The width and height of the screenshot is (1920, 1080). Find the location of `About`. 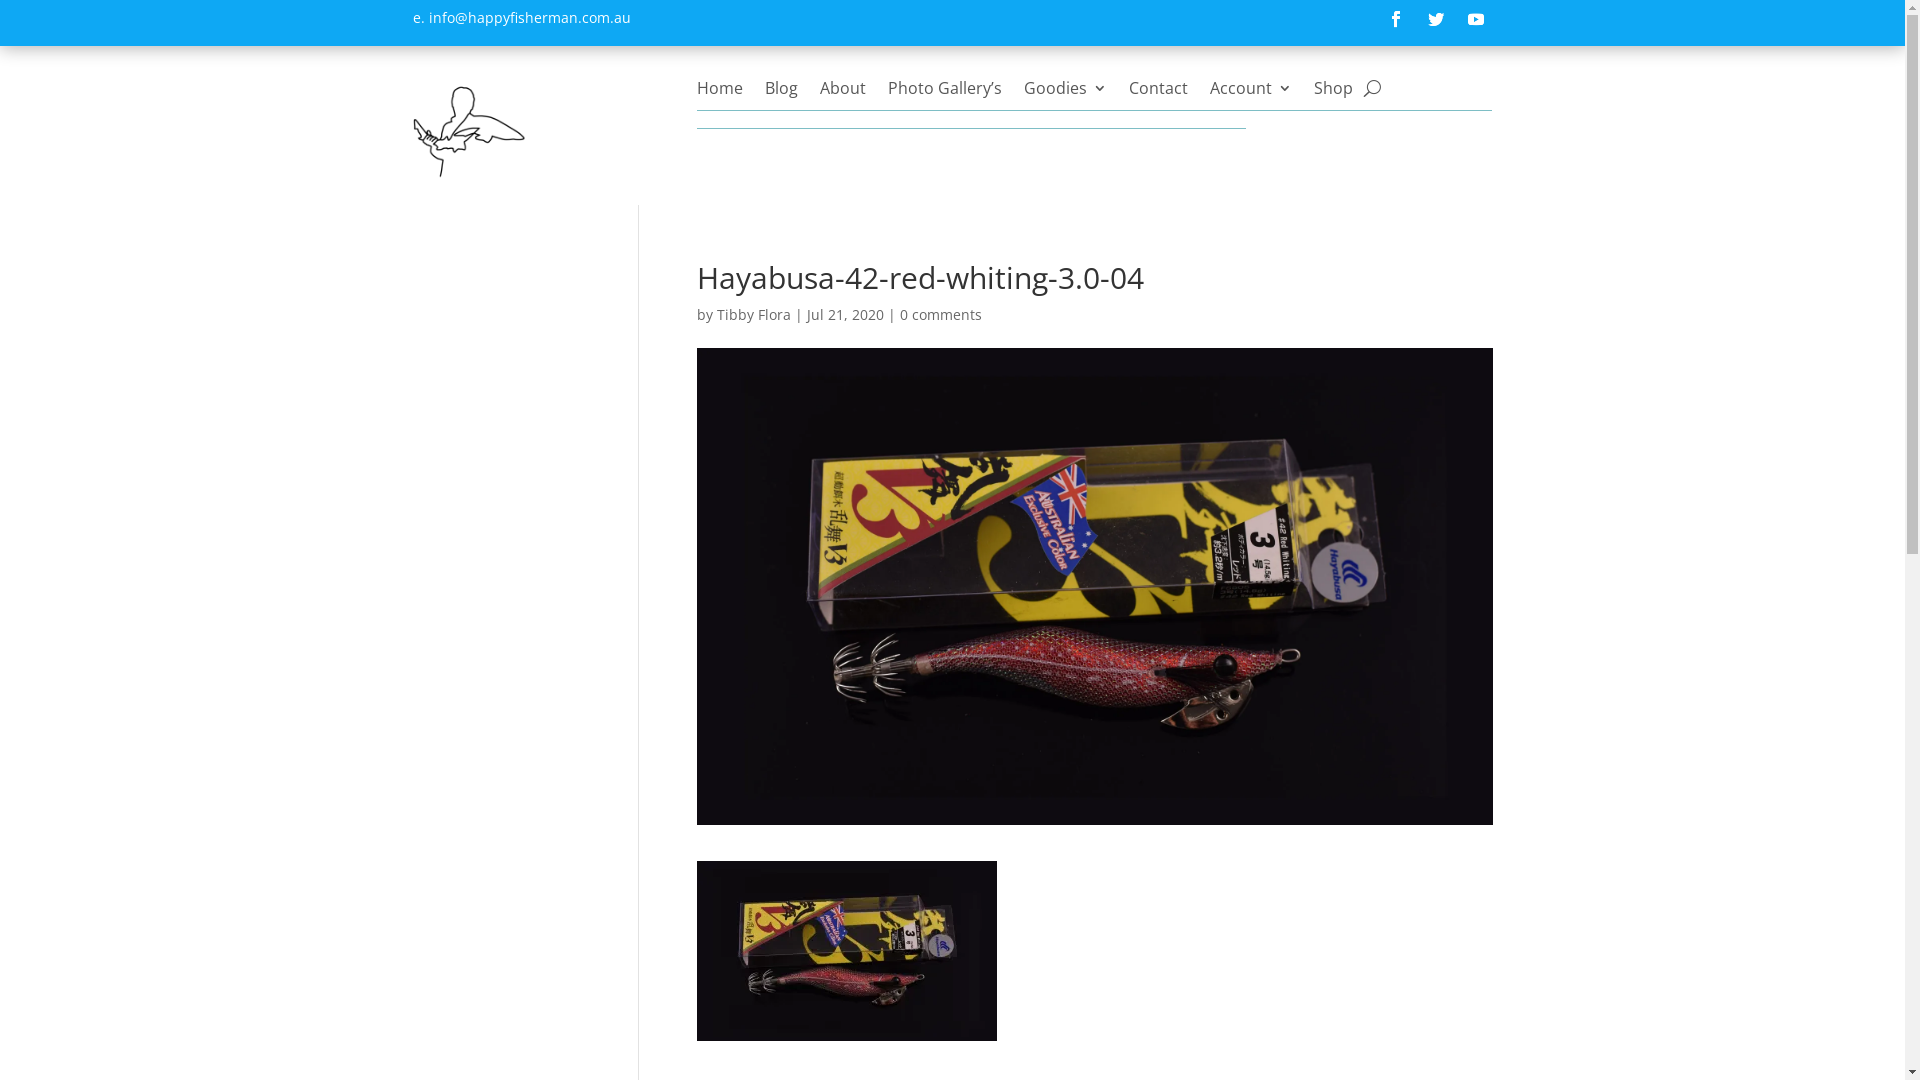

About is located at coordinates (843, 92).